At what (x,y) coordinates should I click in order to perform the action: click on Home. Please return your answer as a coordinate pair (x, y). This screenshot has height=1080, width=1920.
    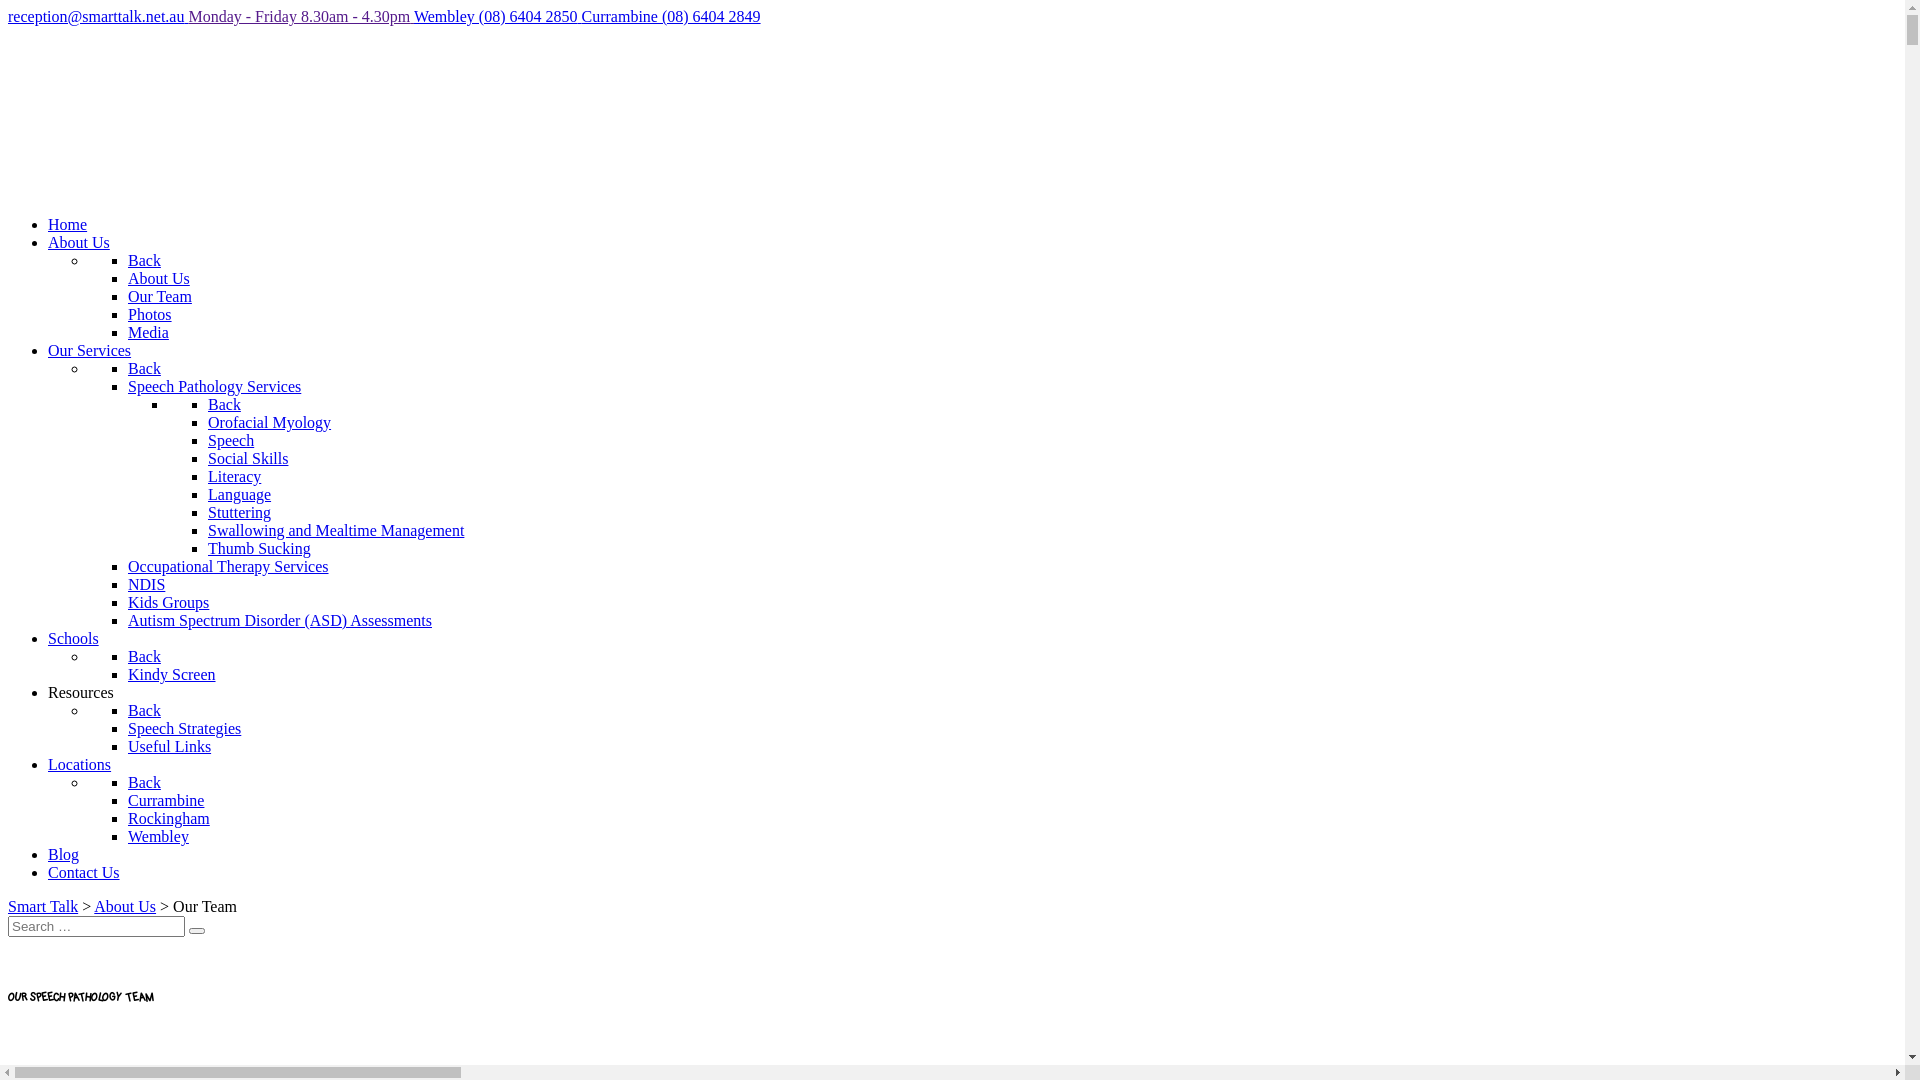
    Looking at the image, I should click on (68, 224).